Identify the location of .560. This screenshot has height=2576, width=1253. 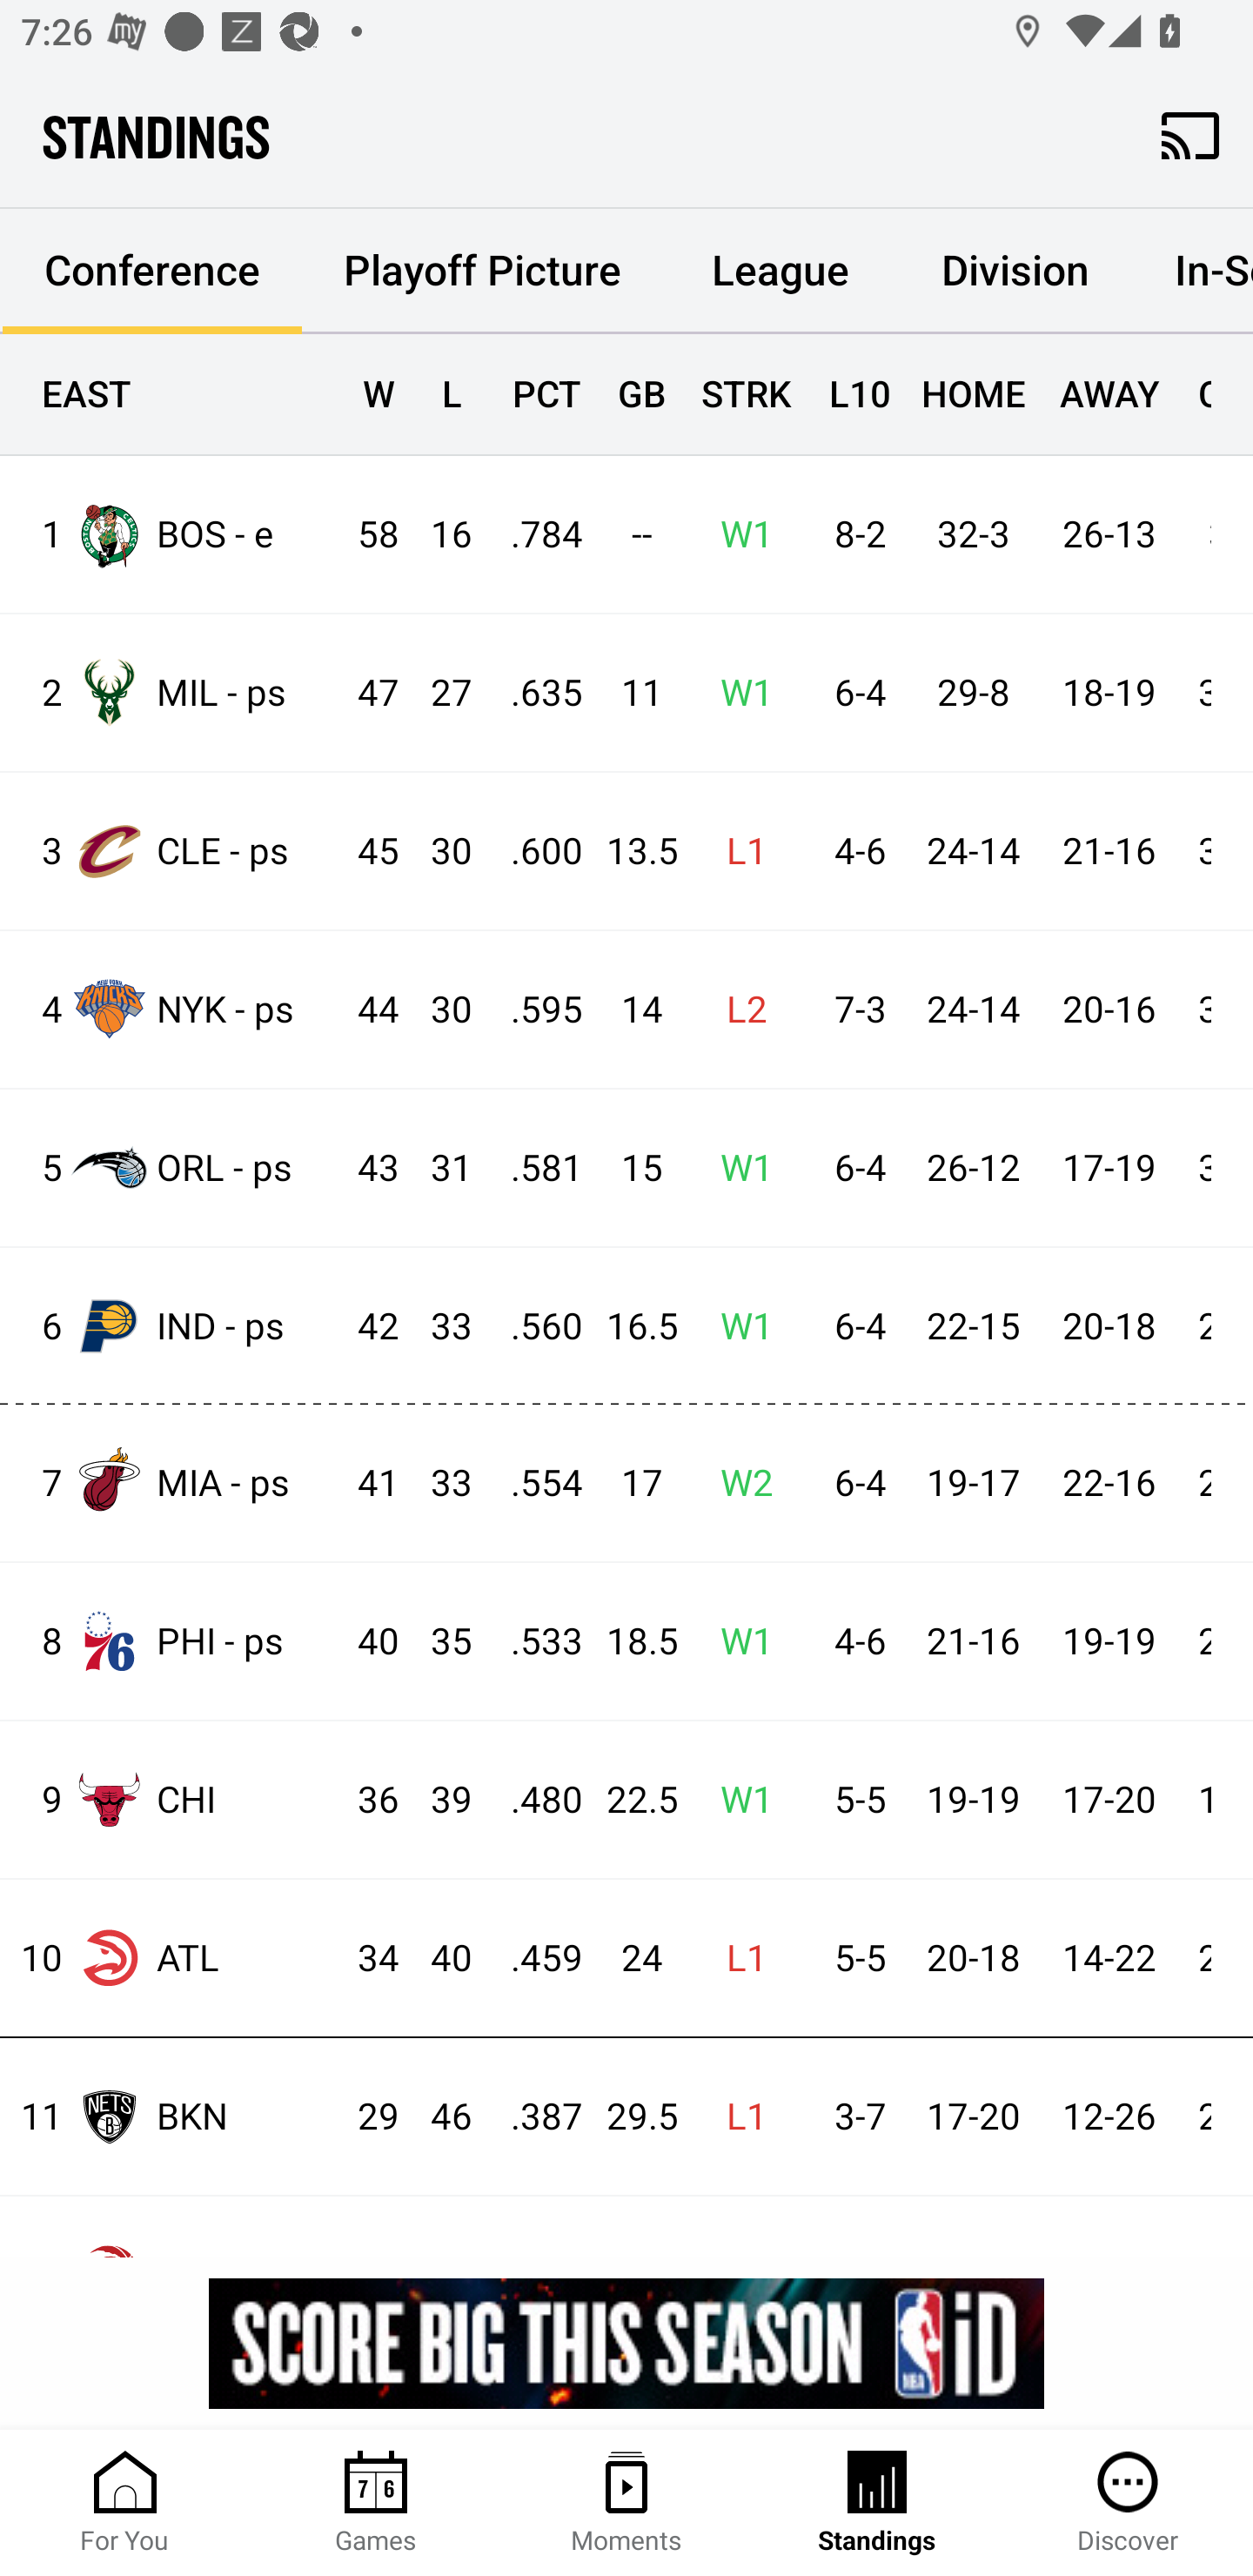
(532, 1328).